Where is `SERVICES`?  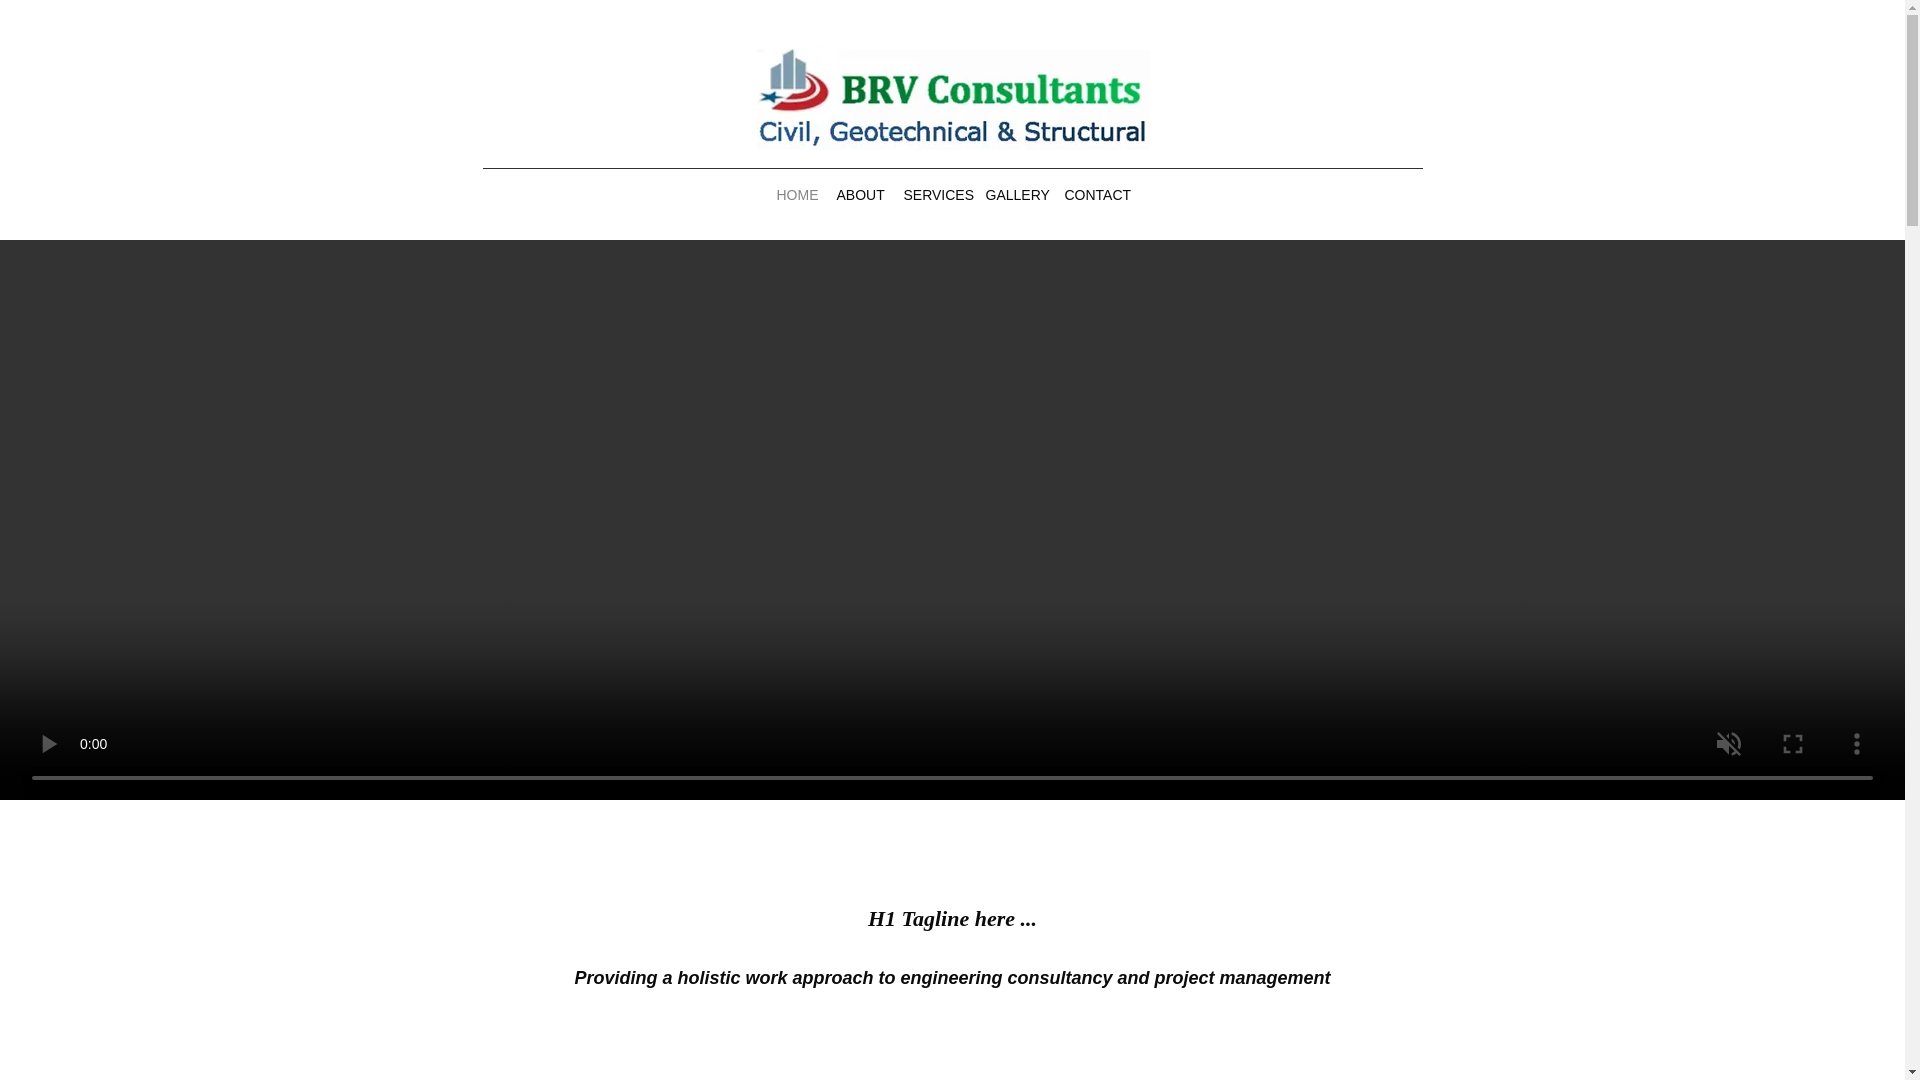
SERVICES is located at coordinates (934, 194).